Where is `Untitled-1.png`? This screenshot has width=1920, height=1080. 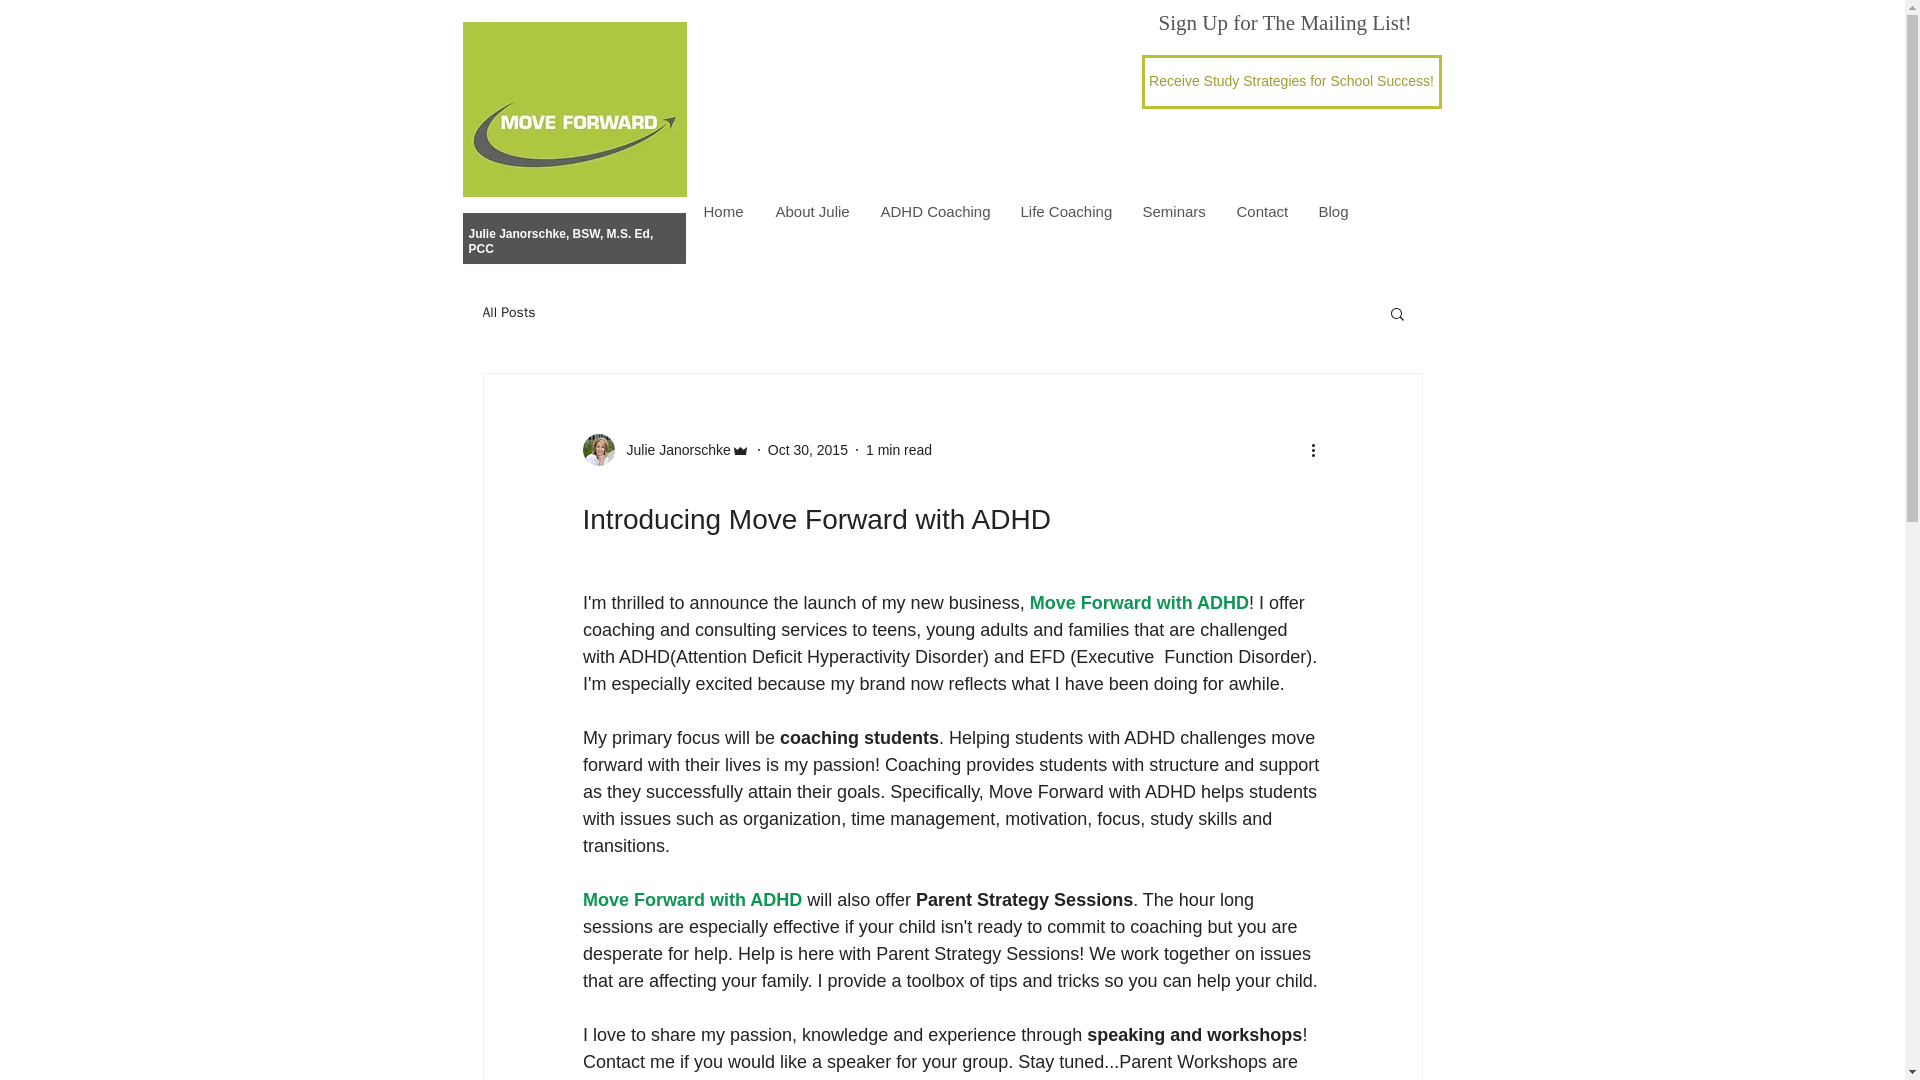
Untitled-1.png is located at coordinates (574, 108).